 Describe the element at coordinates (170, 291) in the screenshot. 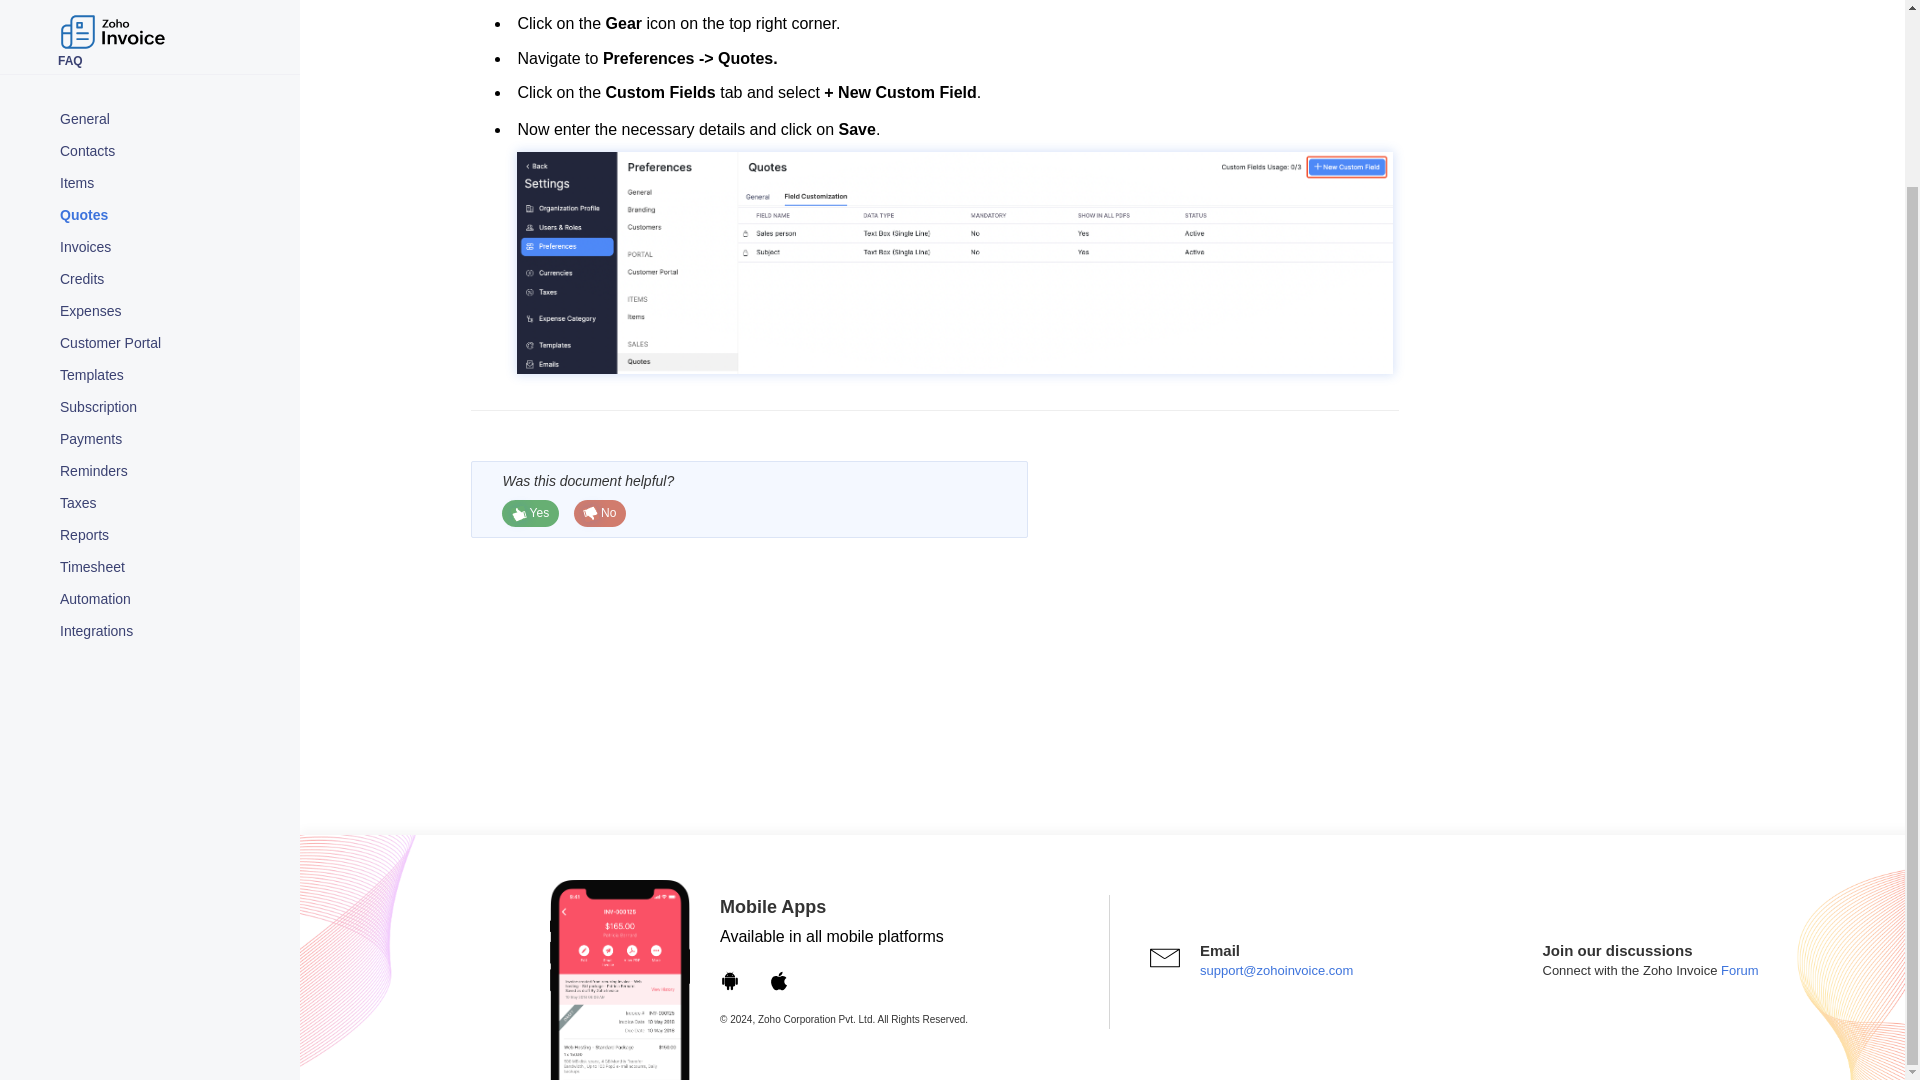

I see `Taxes` at that location.